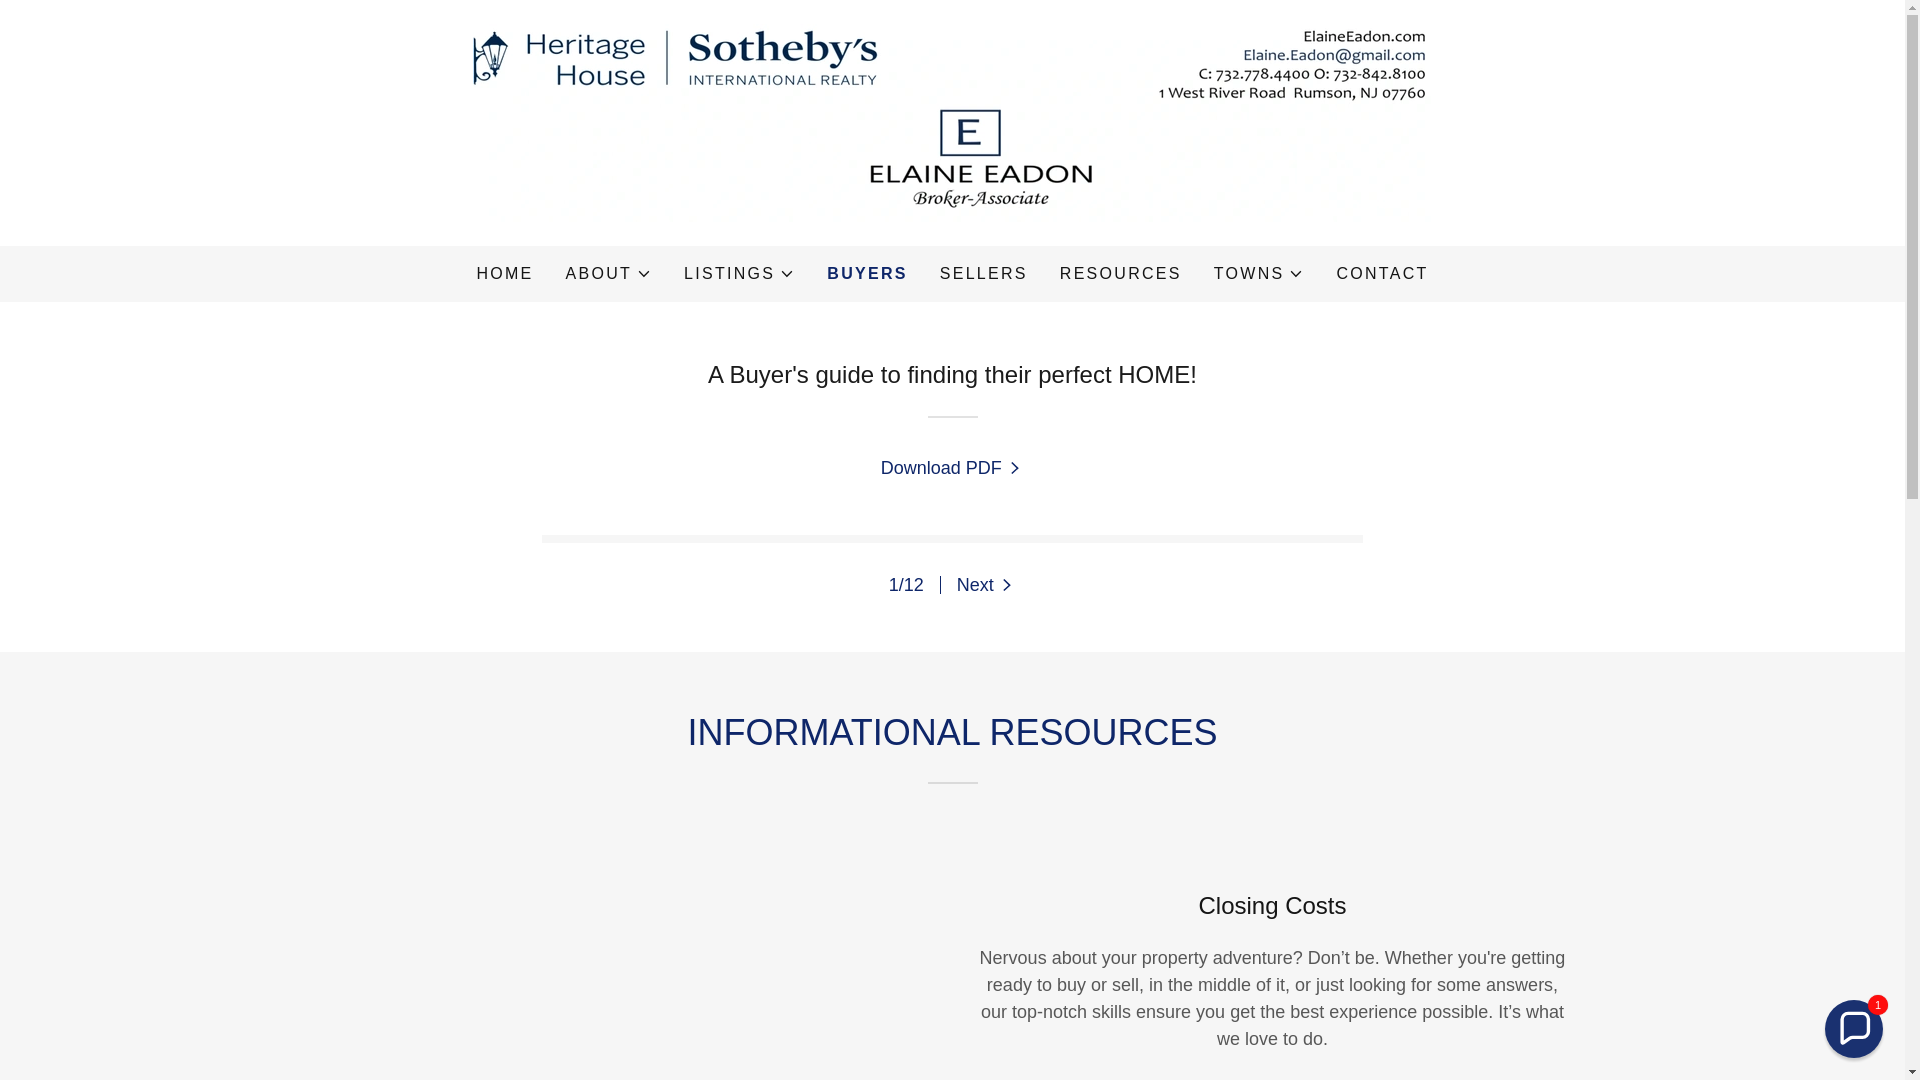 The image size is (1920, 1080). I want to click on ABOUT, so click(609, 274).